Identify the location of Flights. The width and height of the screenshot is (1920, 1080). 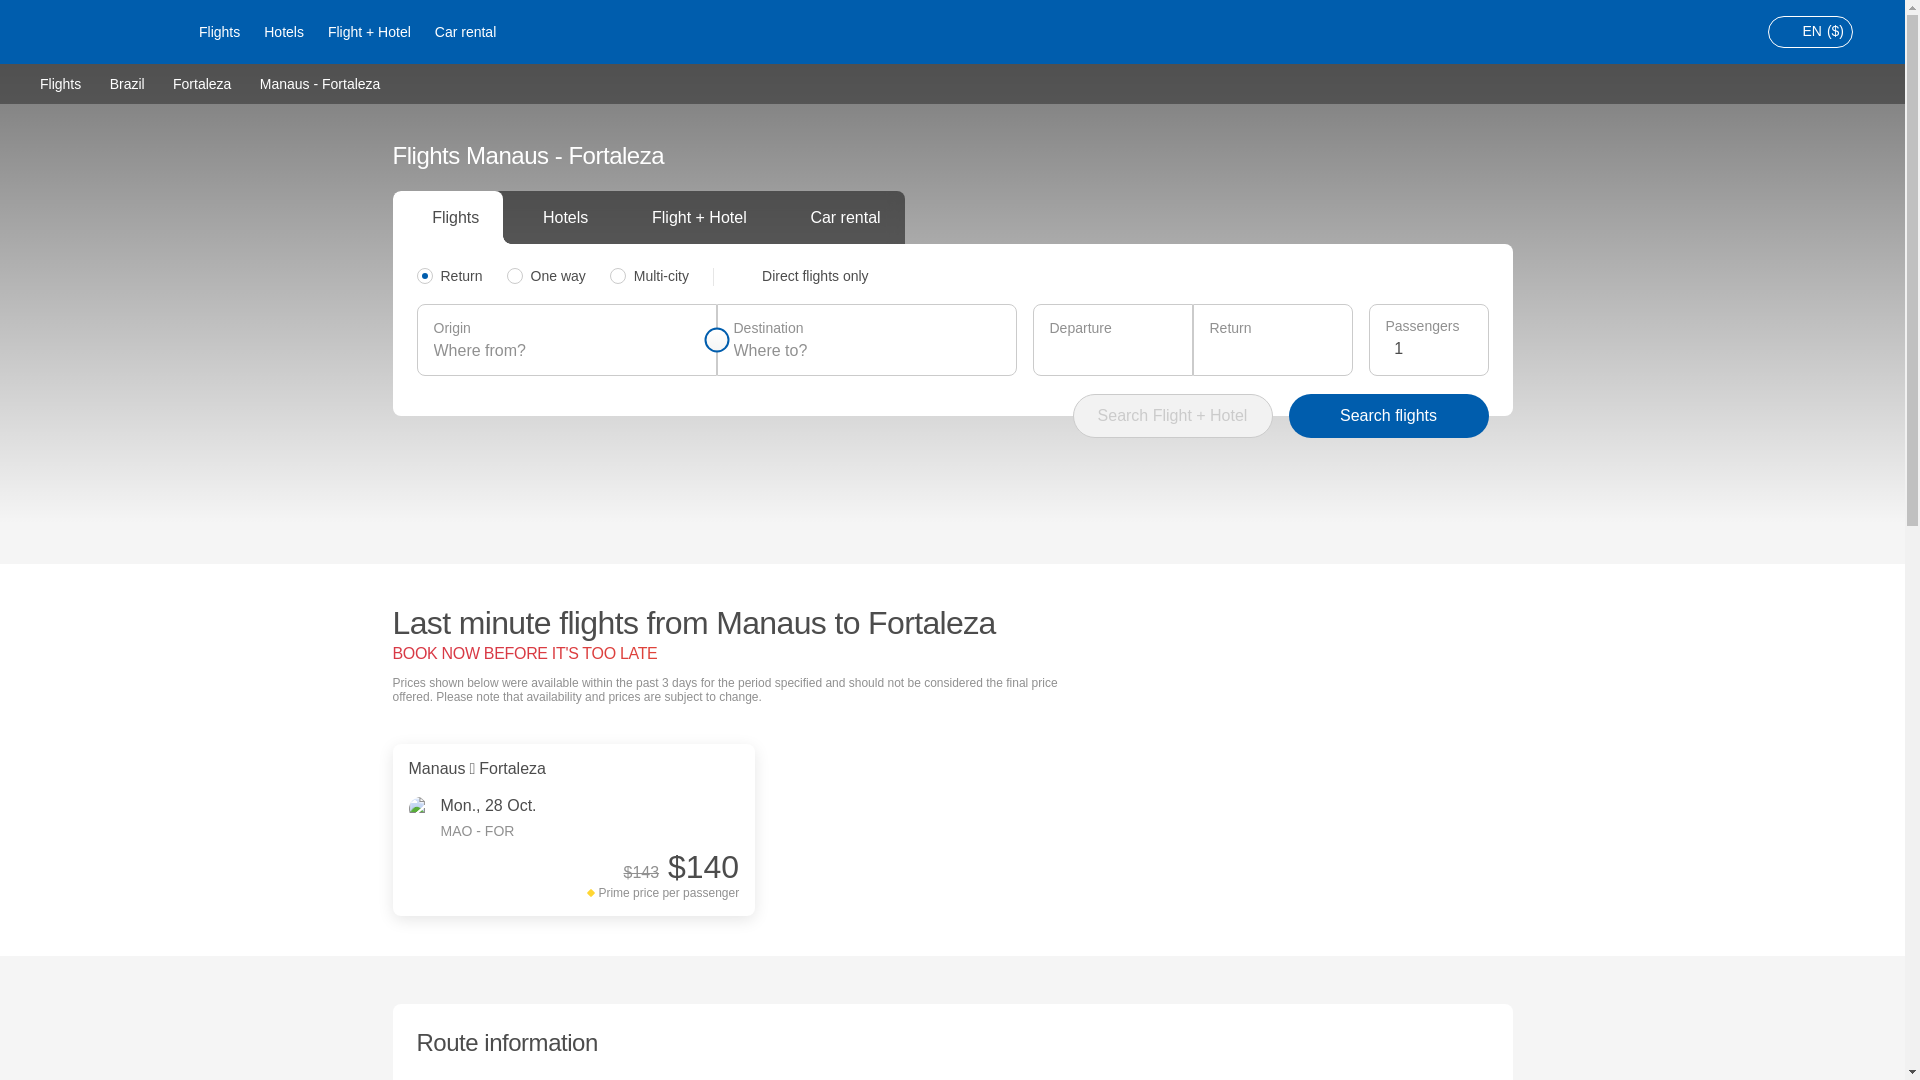
(60, 82).